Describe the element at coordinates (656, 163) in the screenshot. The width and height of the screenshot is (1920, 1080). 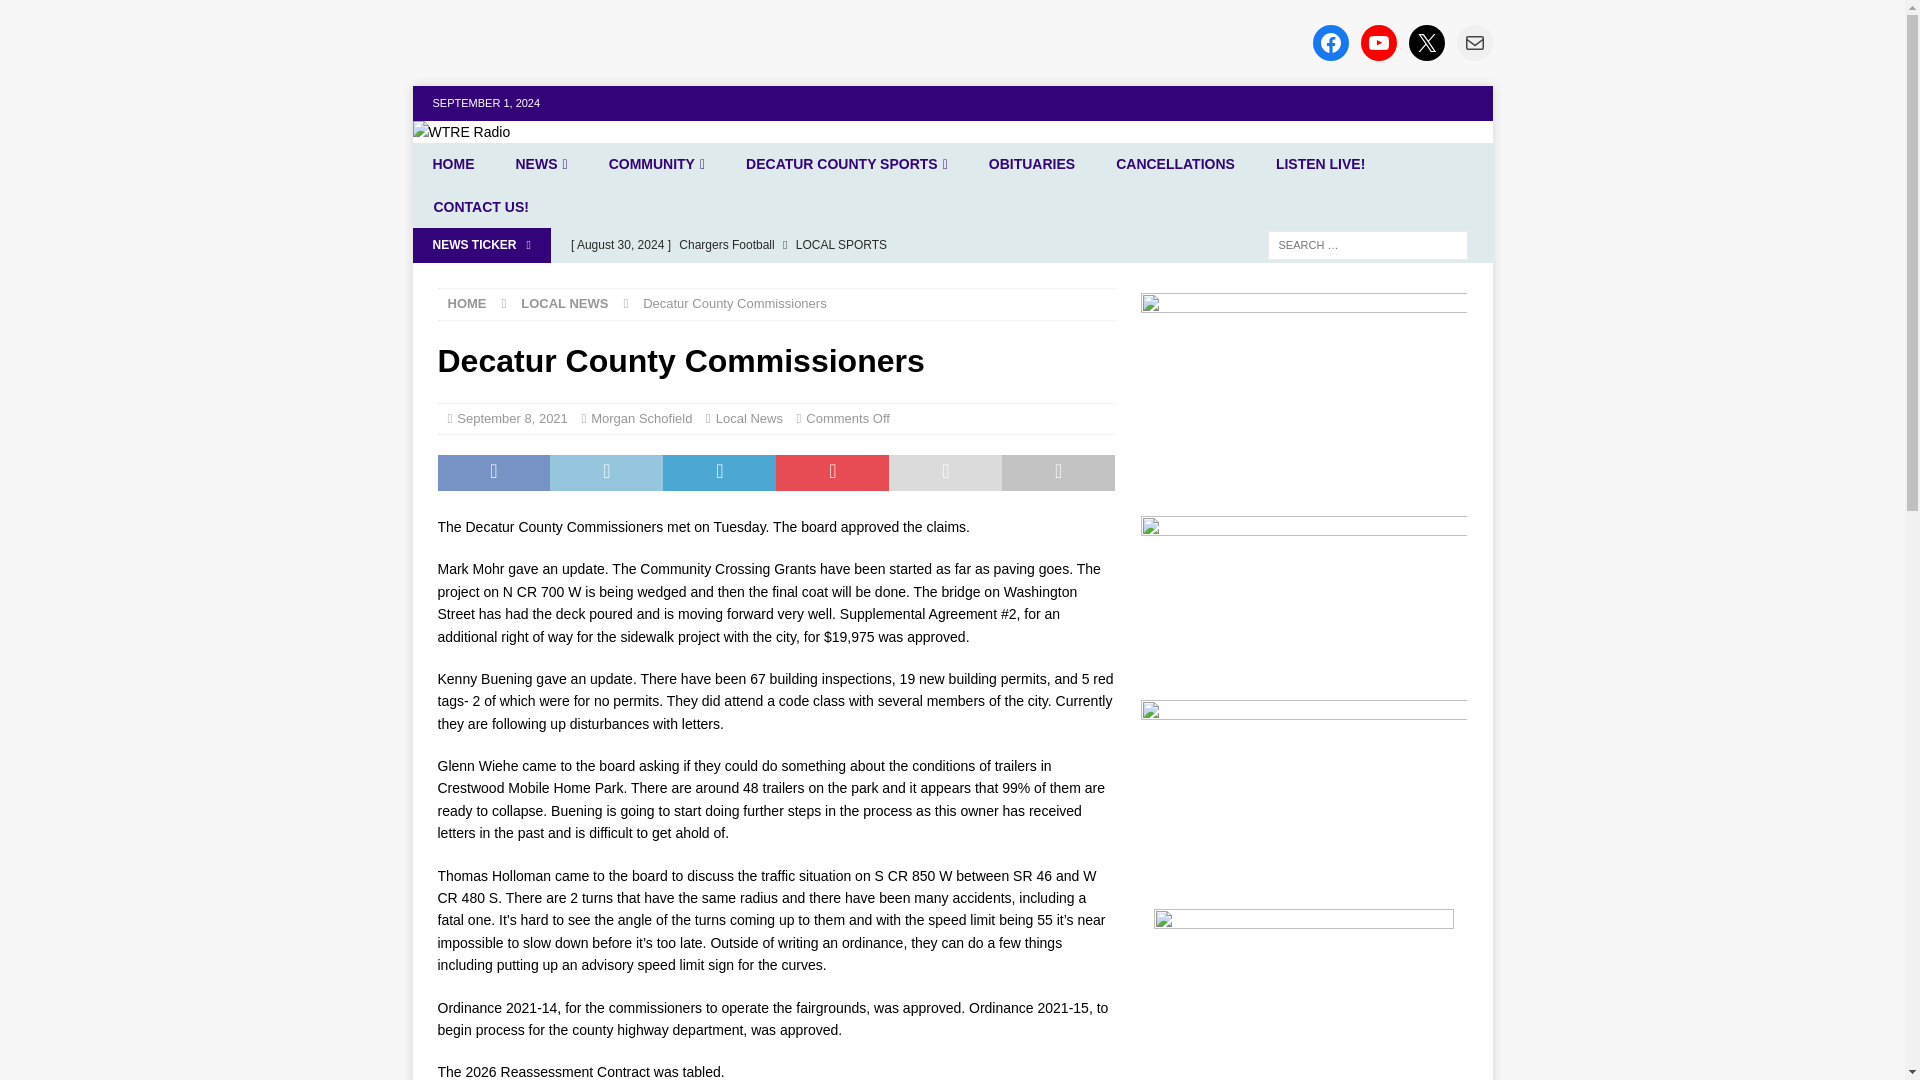
I see `COMMUNITY` at that location.